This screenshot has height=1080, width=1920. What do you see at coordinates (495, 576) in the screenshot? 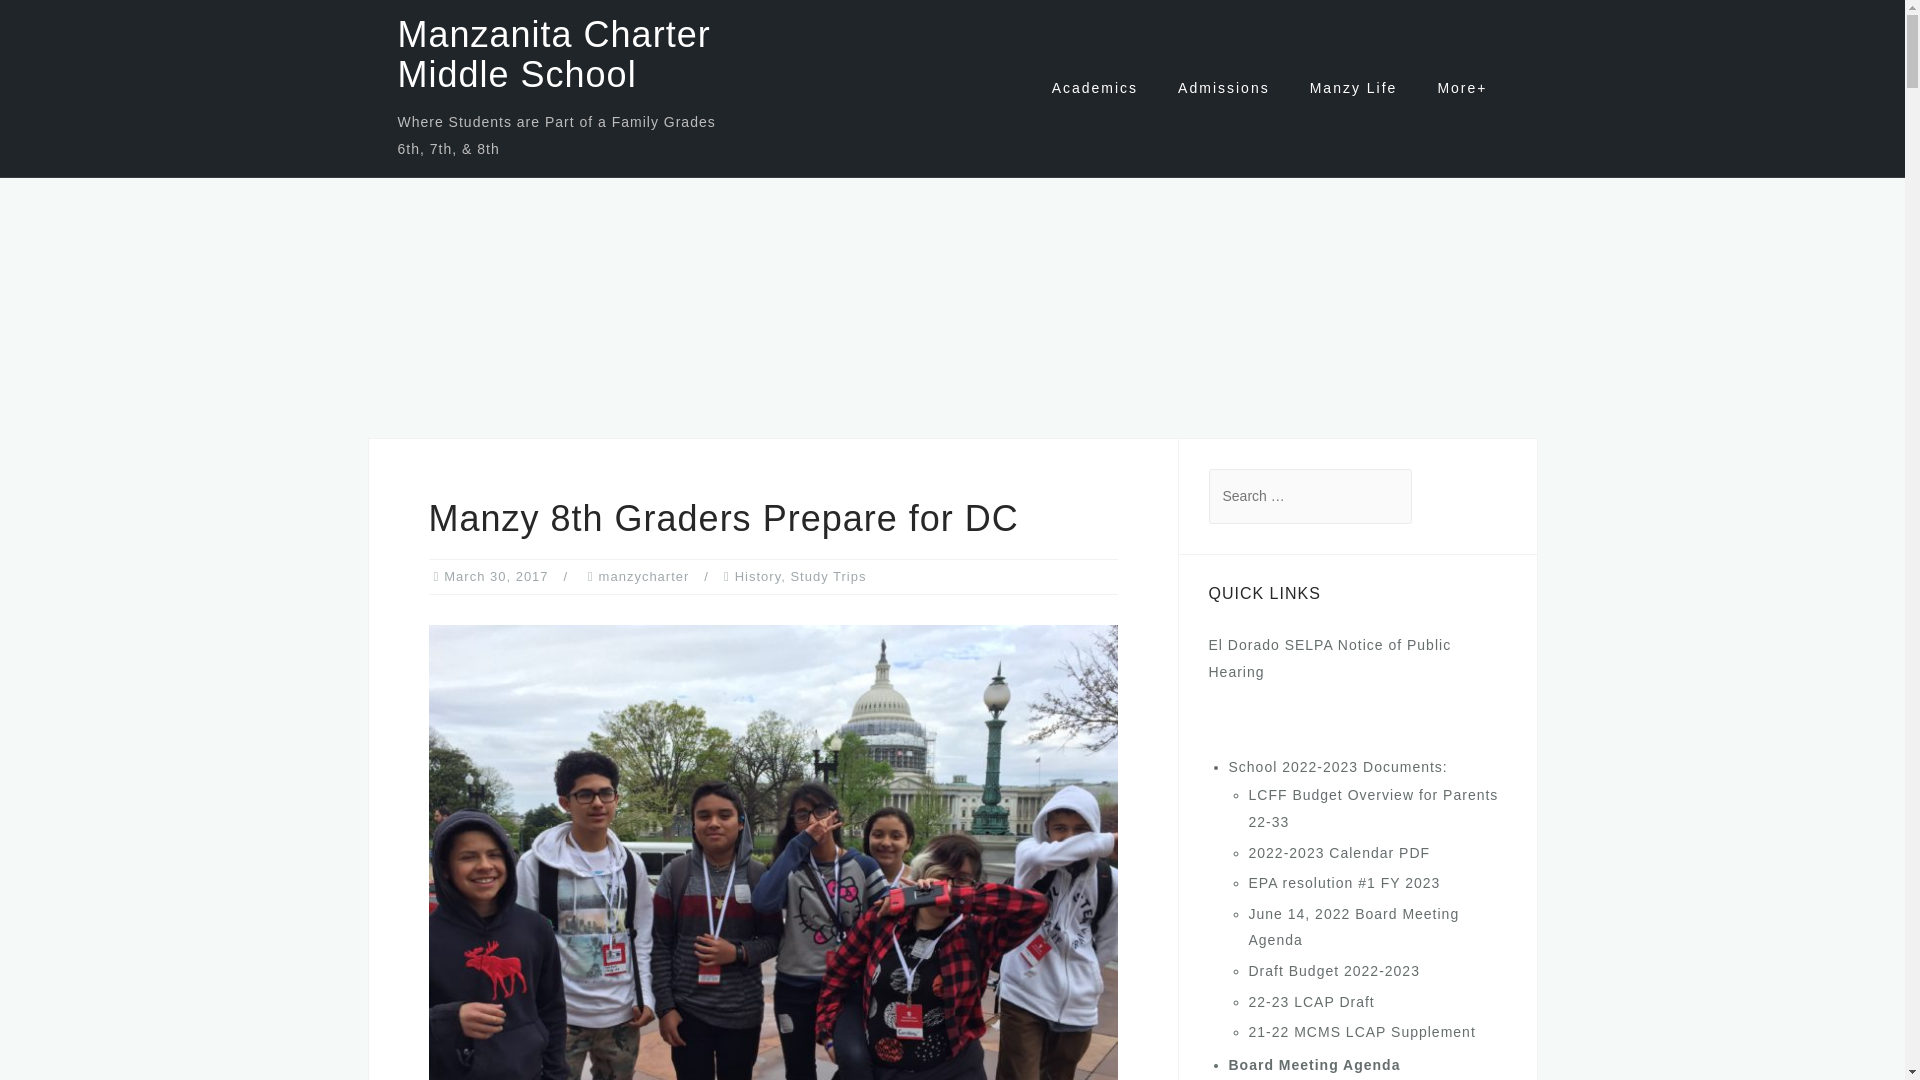
I see `March 30, 2017` at bounding box center [495, 576].